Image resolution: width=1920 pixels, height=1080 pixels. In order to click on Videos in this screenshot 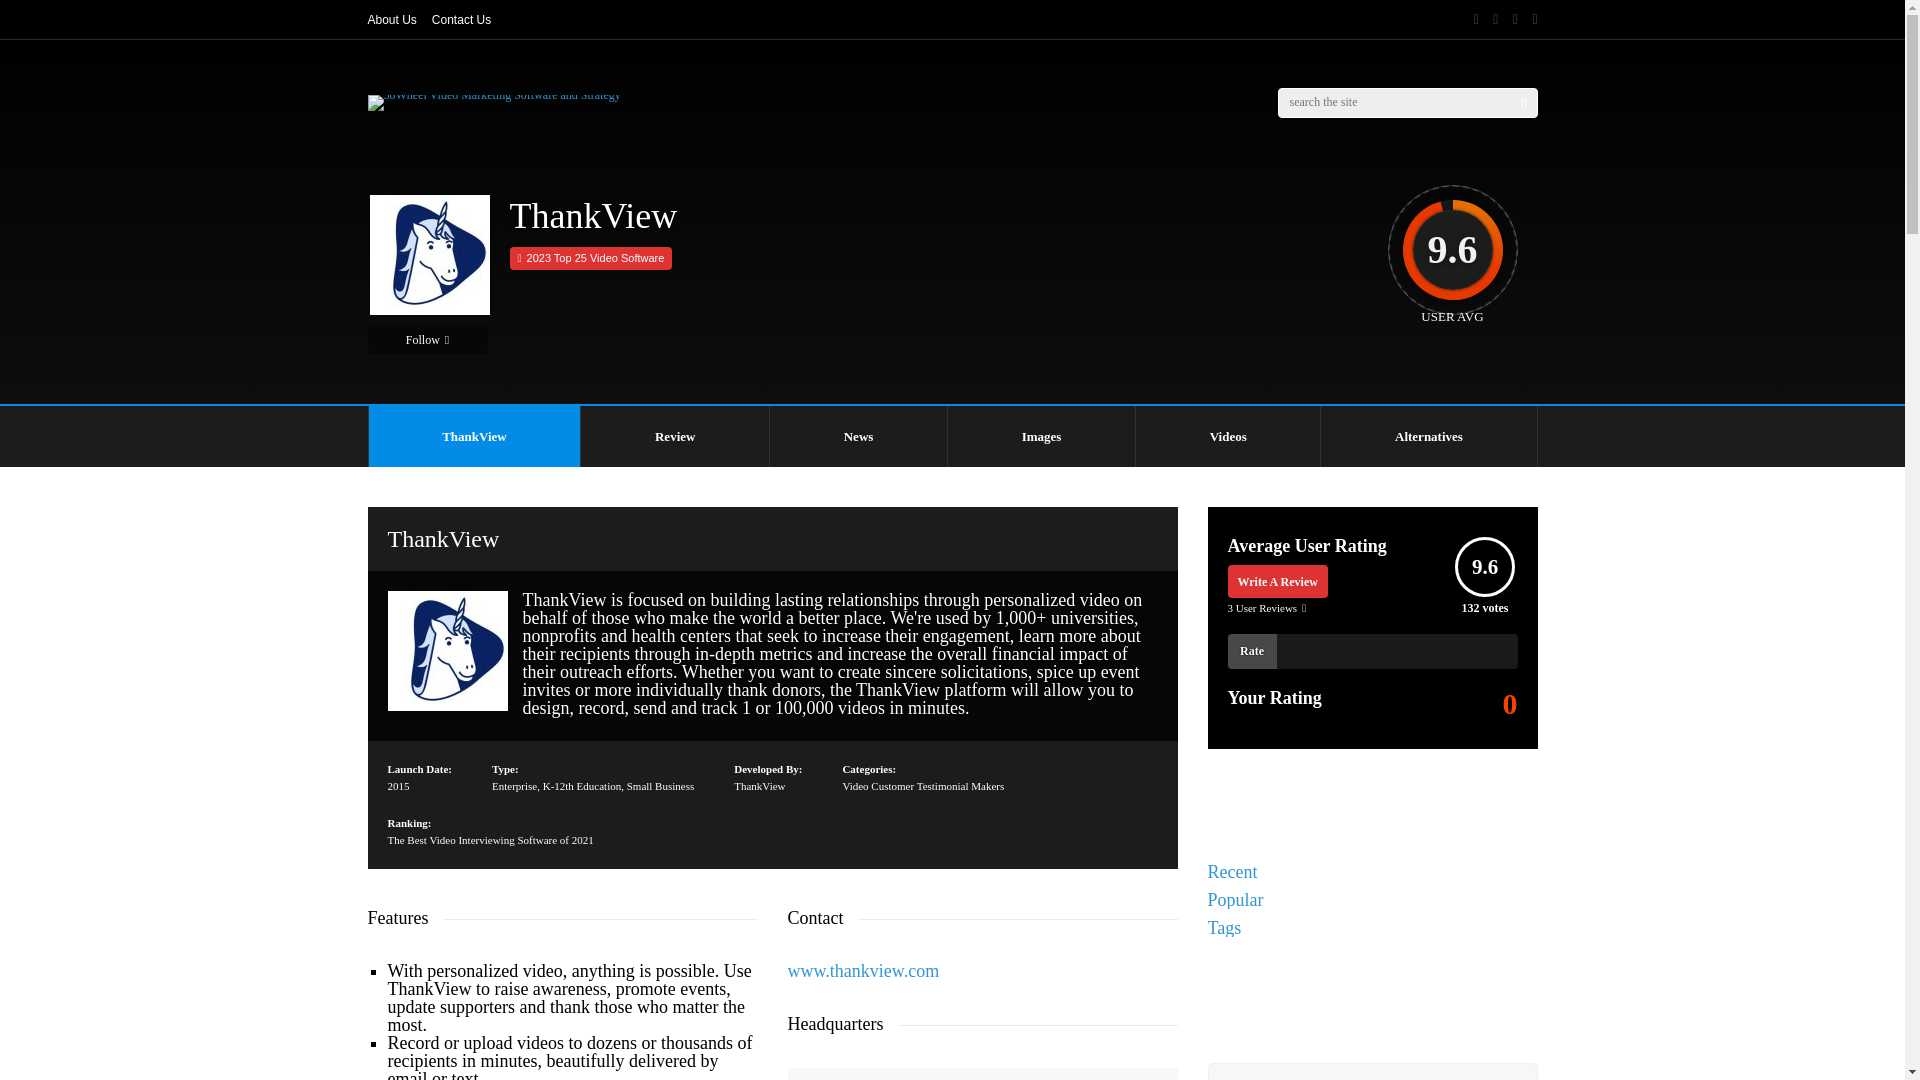, I will do `click(1228, 436)`.